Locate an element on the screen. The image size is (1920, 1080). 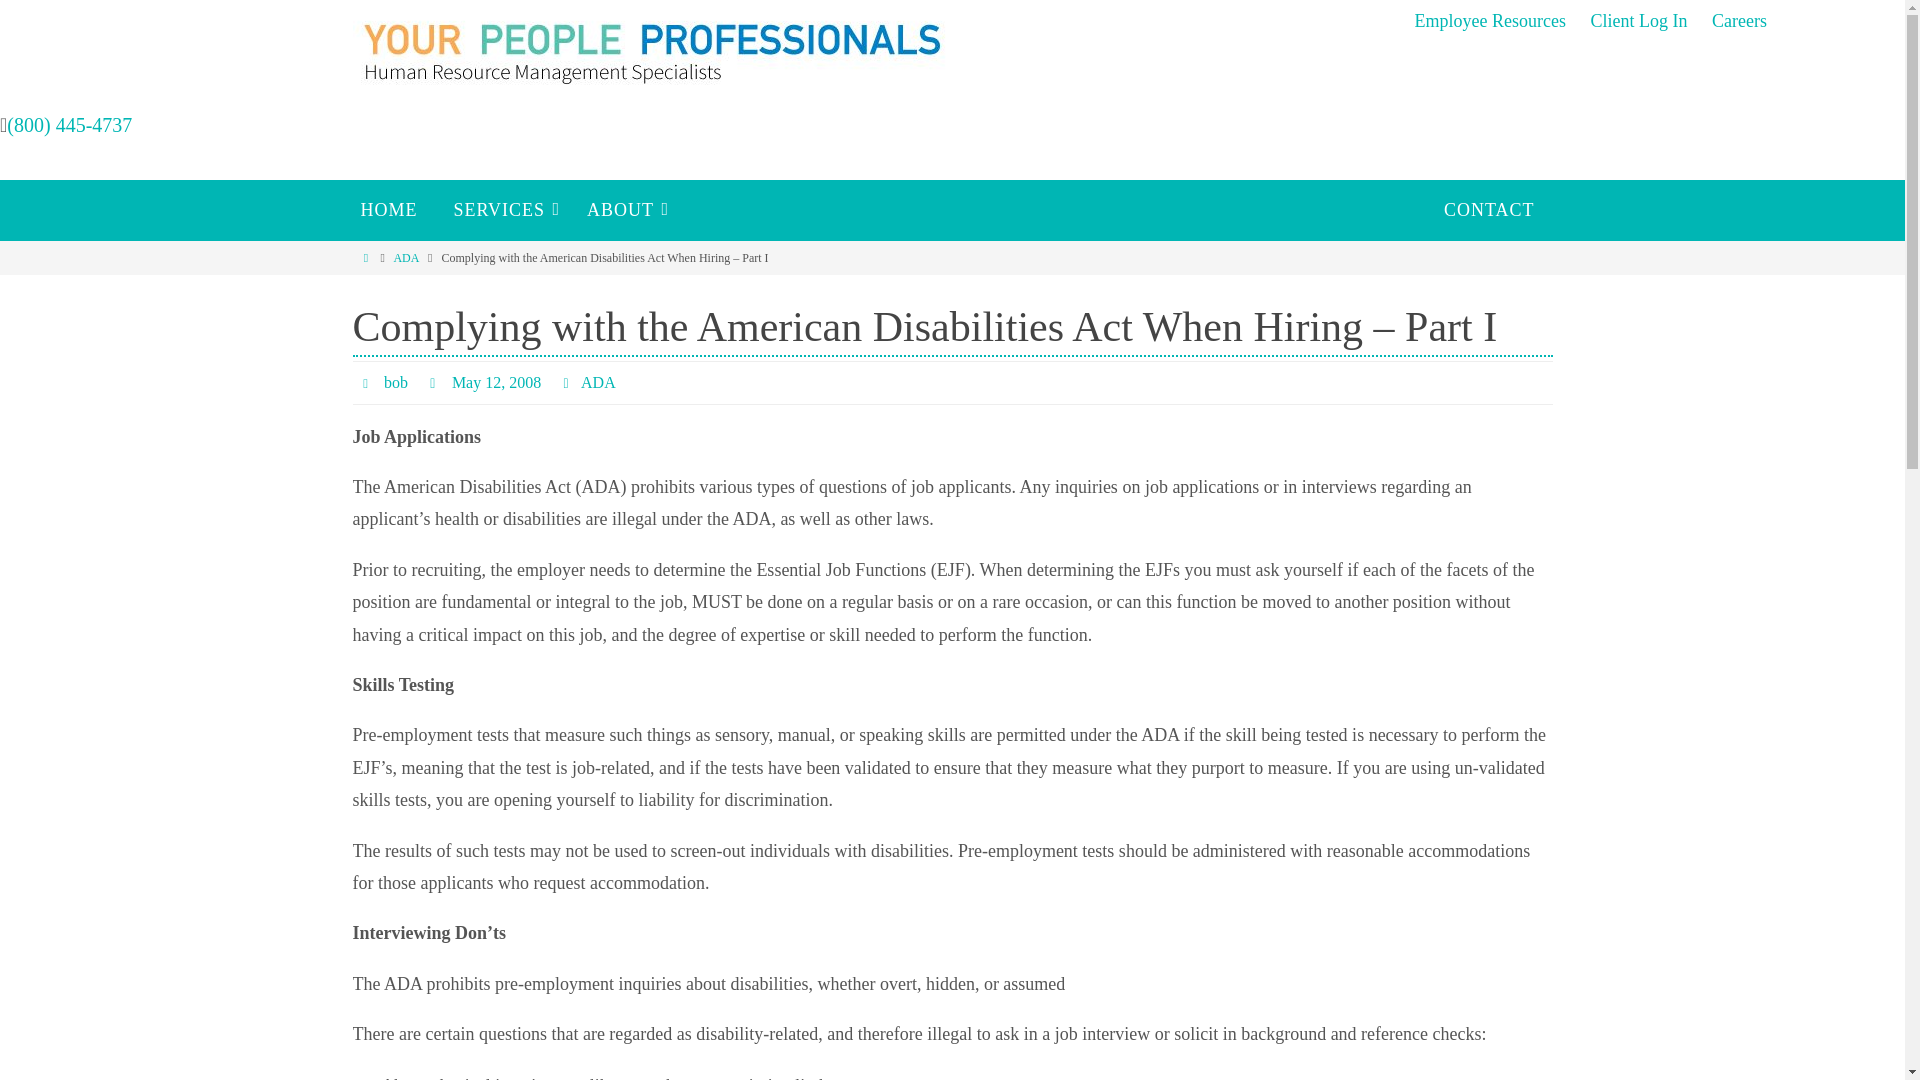
CONTACT is located at coordinates (1490, 210).